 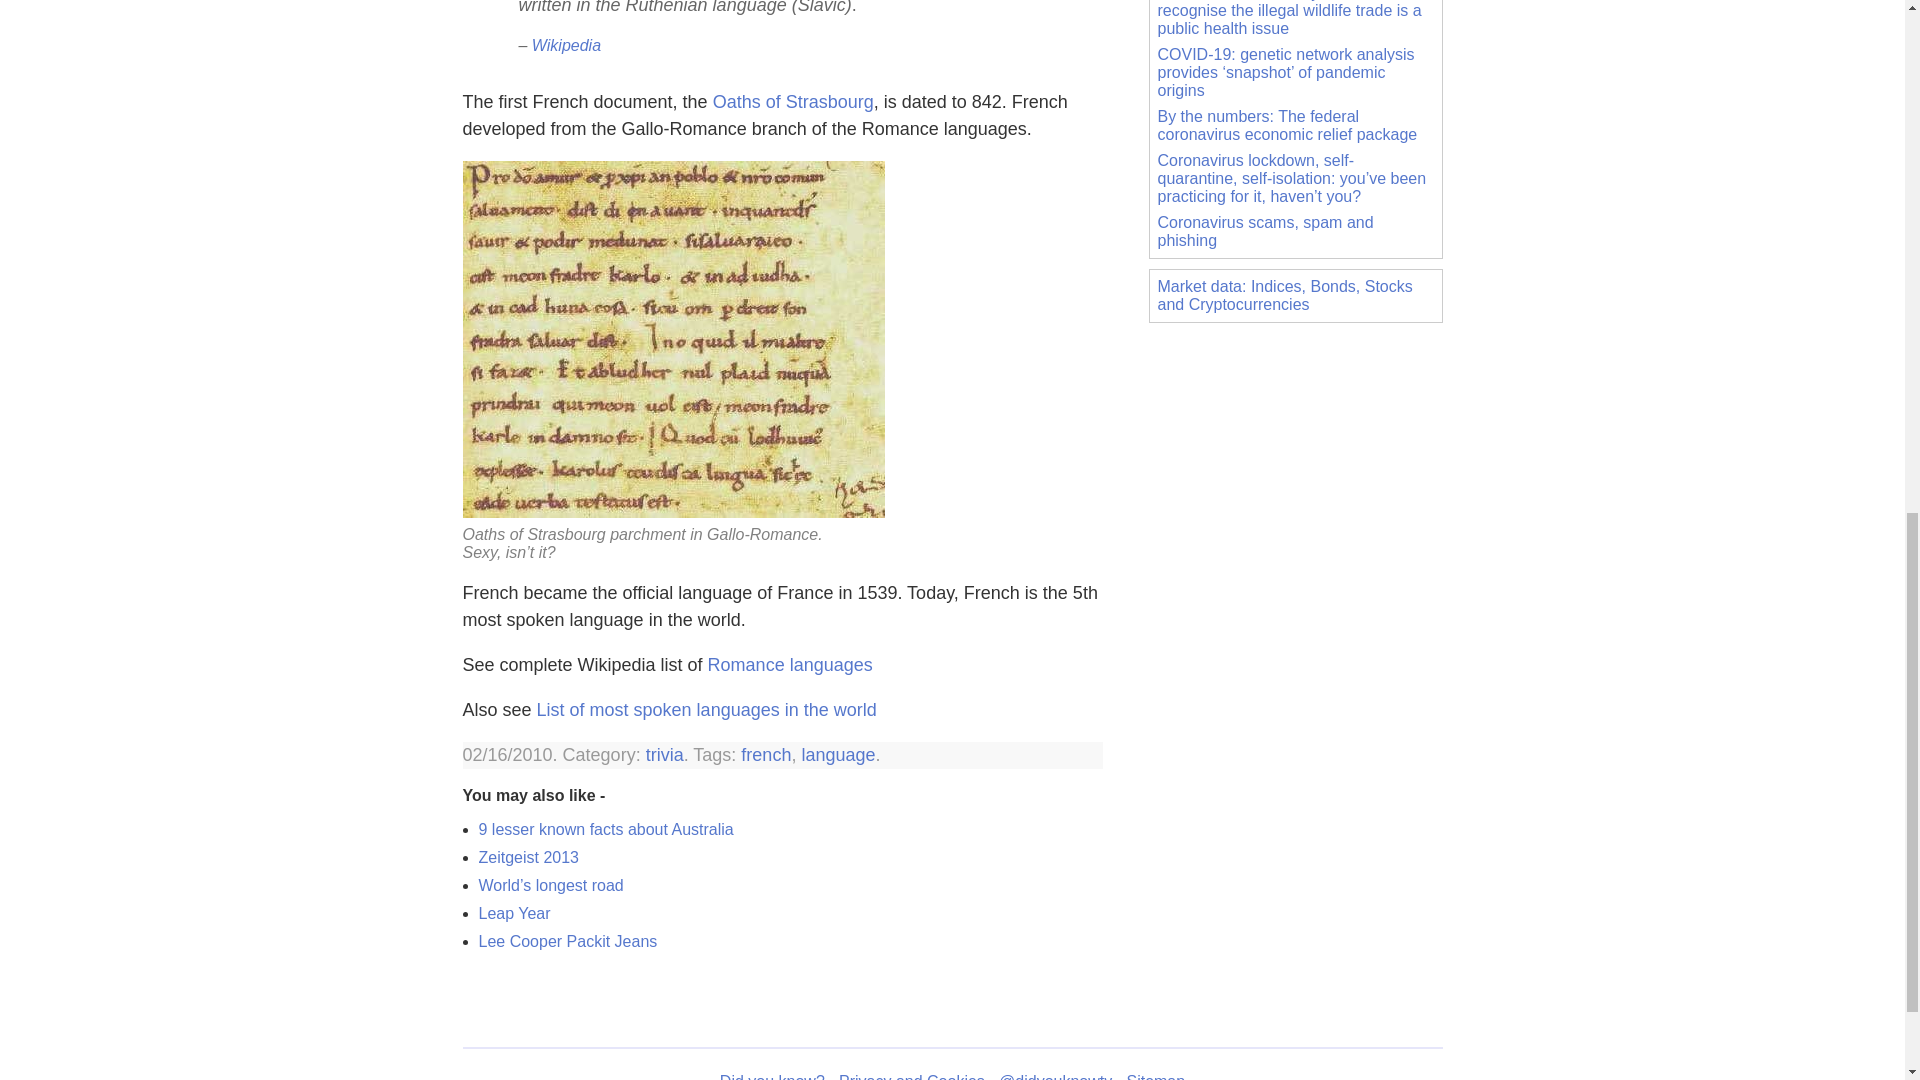 I want to click on Oaths of Strasbourg, so click(x=792, y=102).